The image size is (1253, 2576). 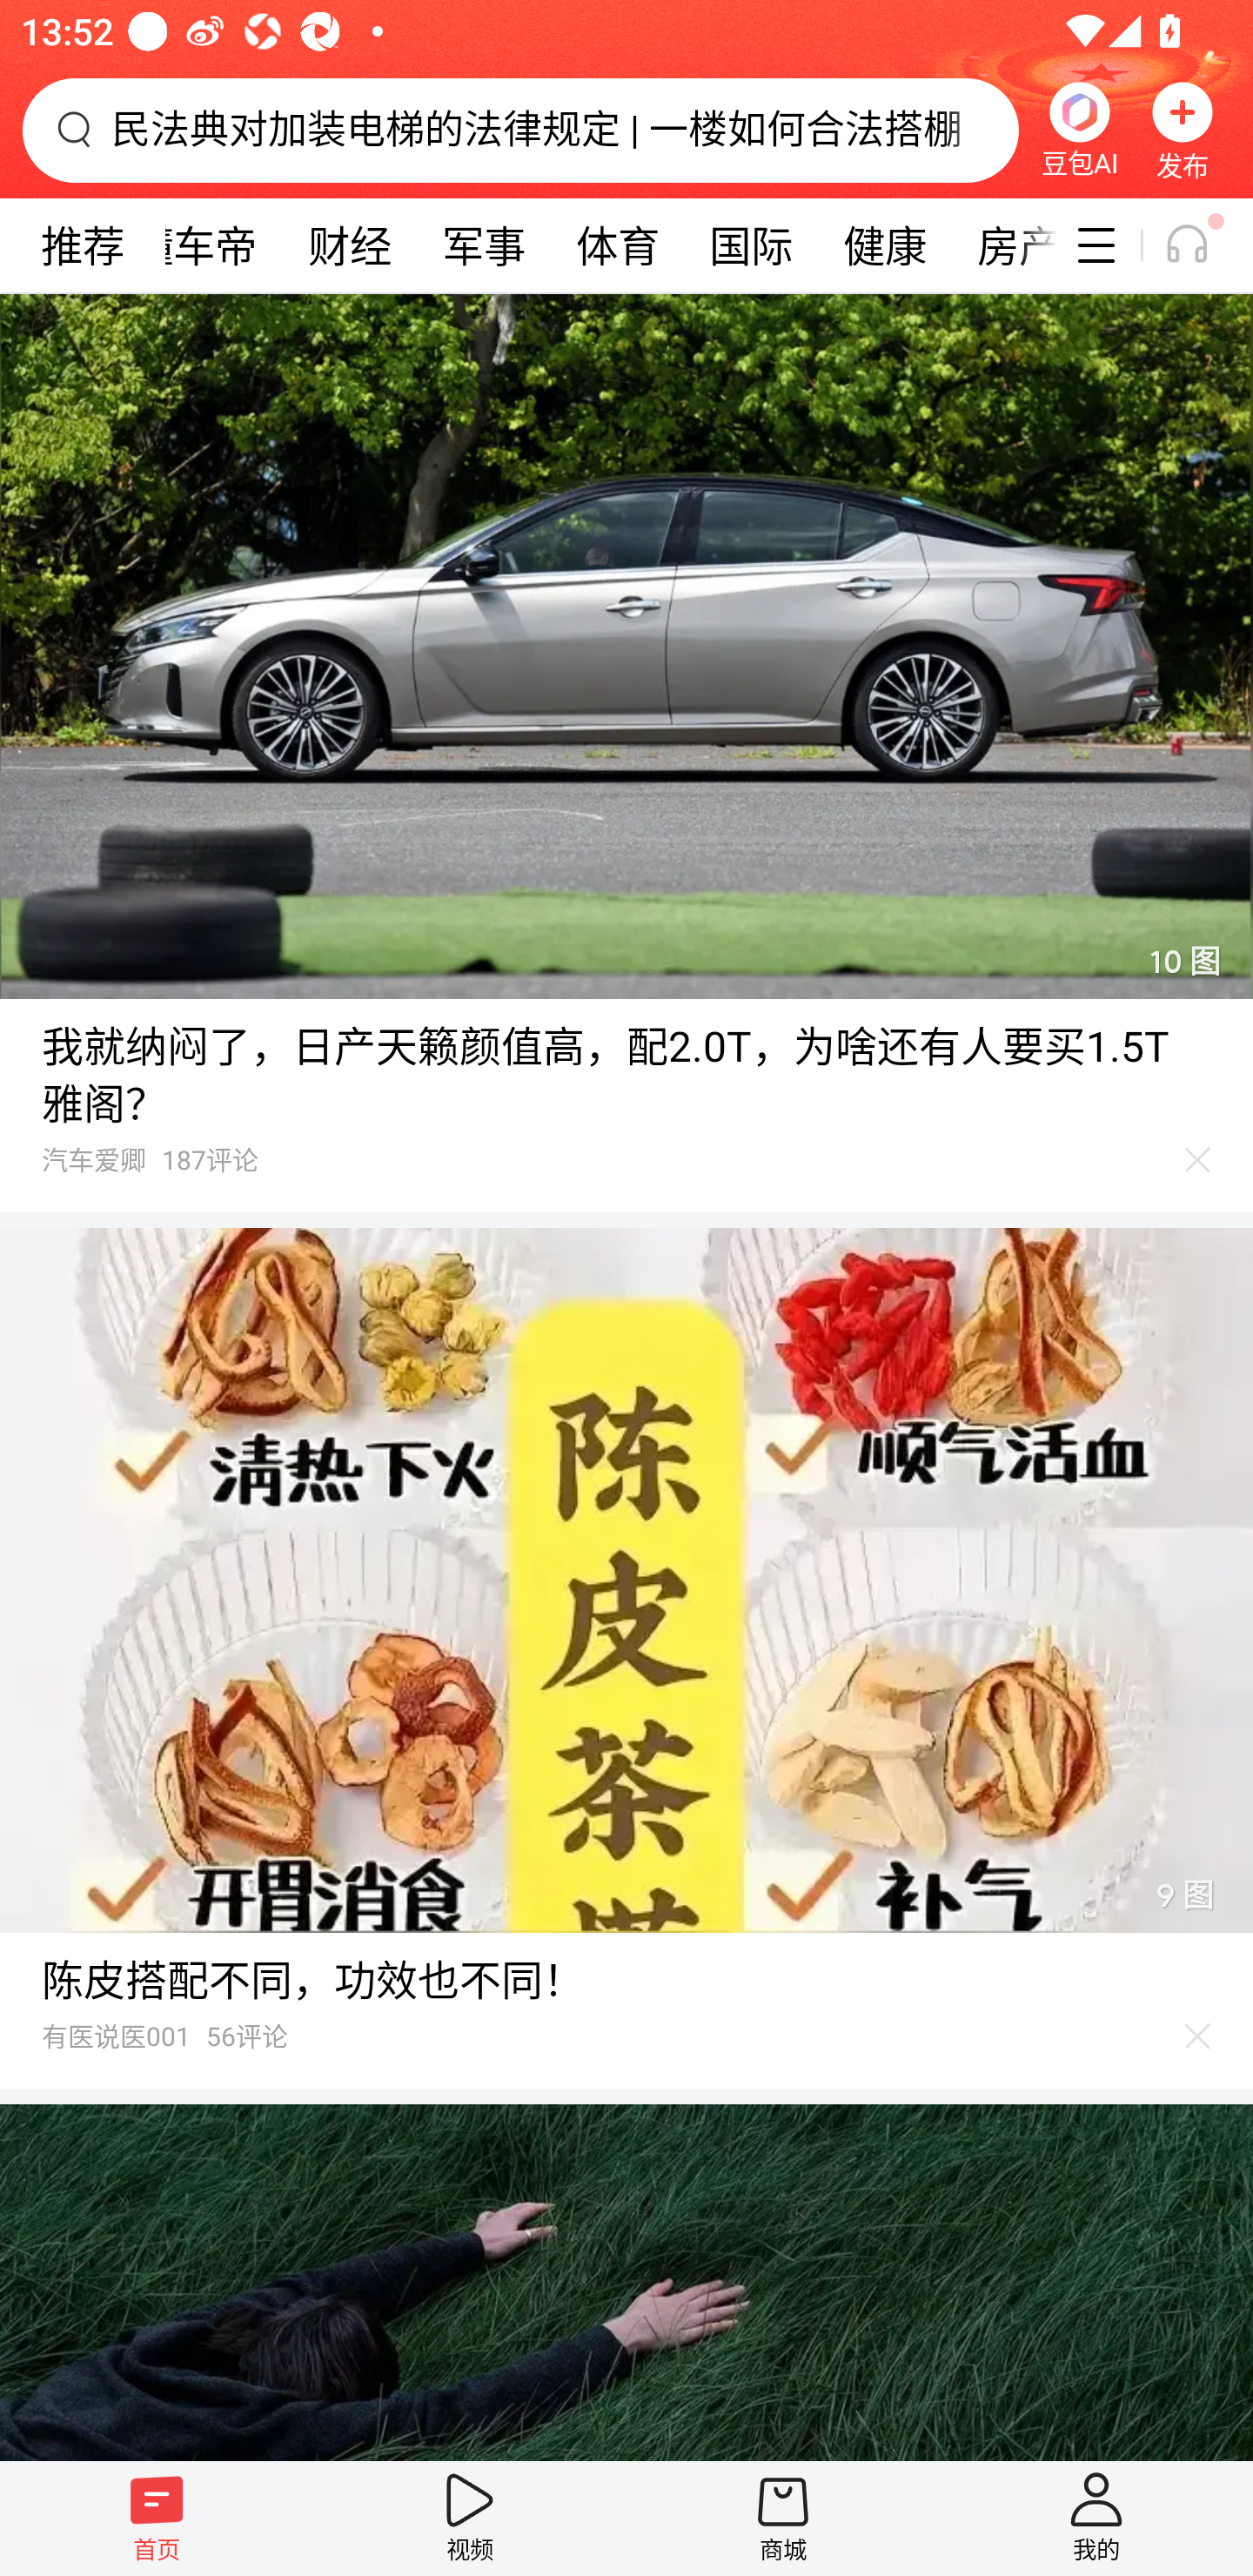 I want to click on 健康, so click(x=884, y=245).